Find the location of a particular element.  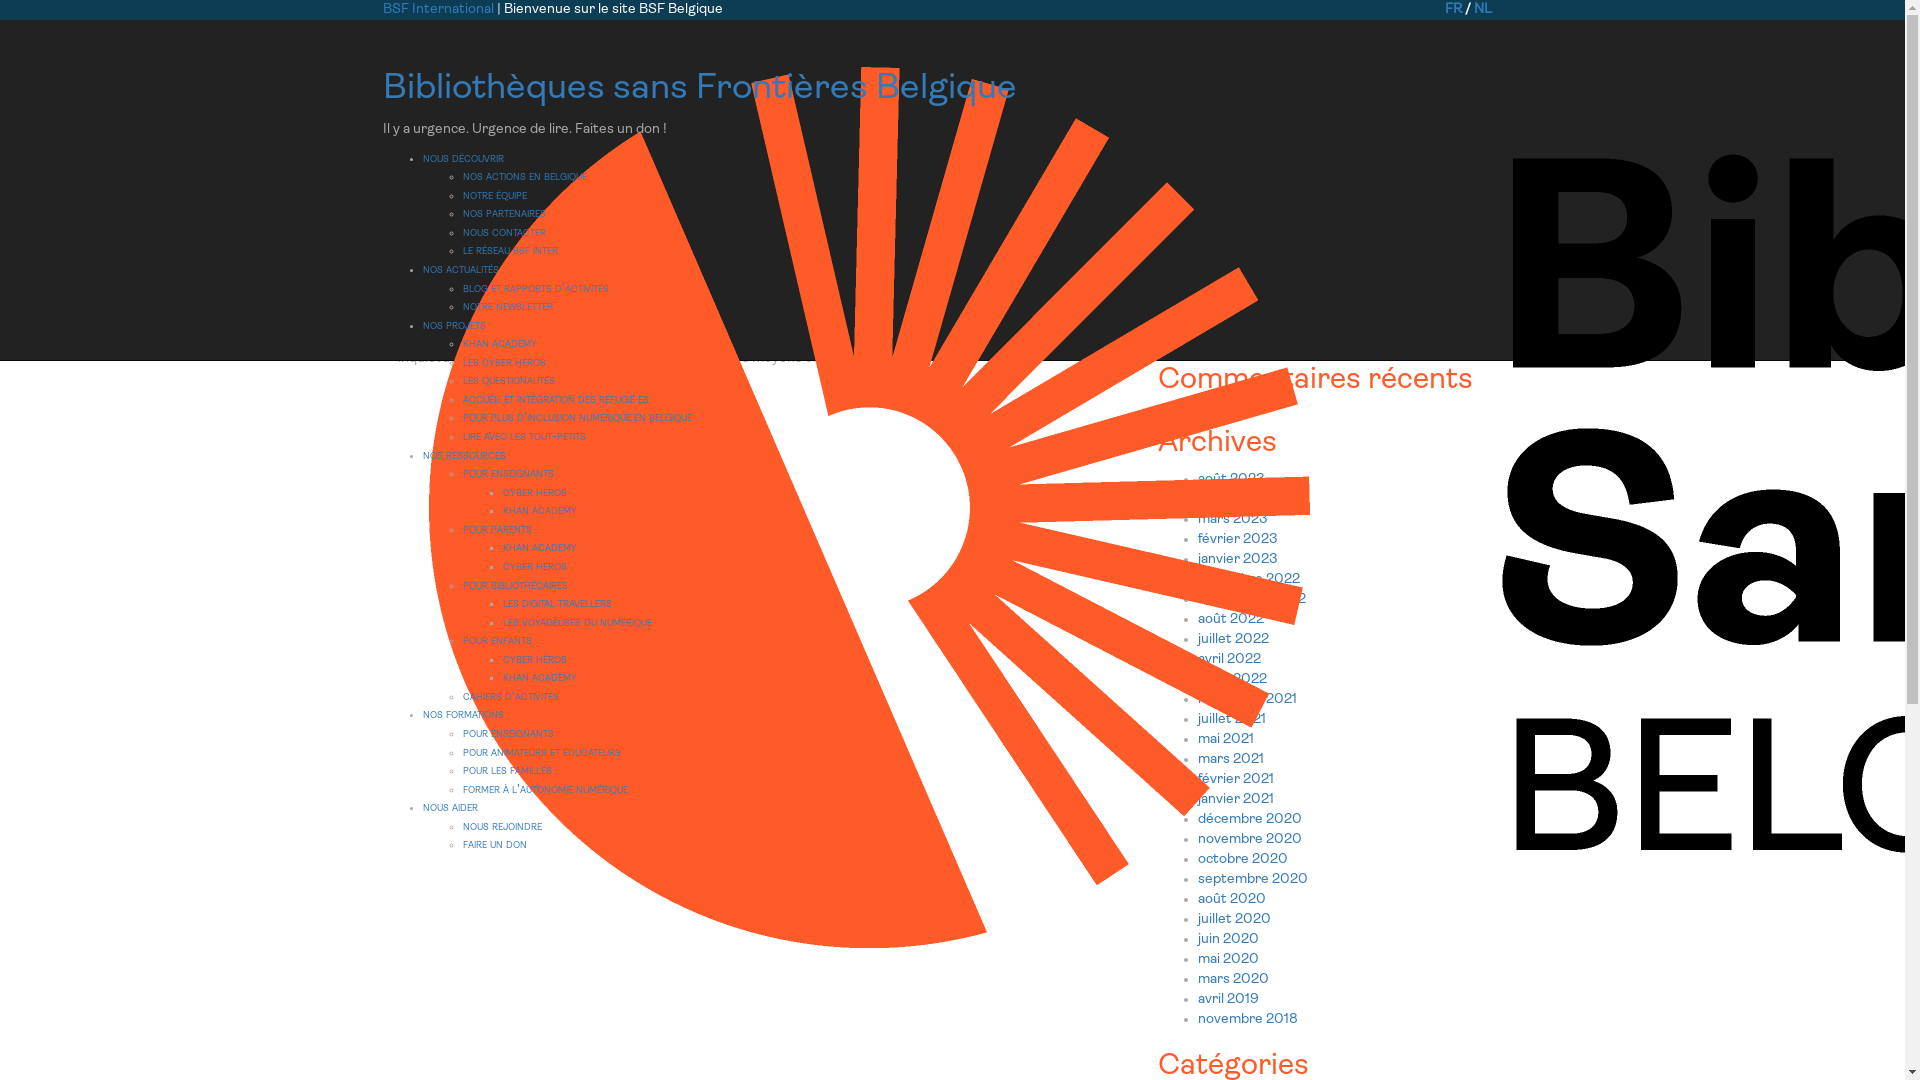

nous aider is located at coordinates (450, 808).